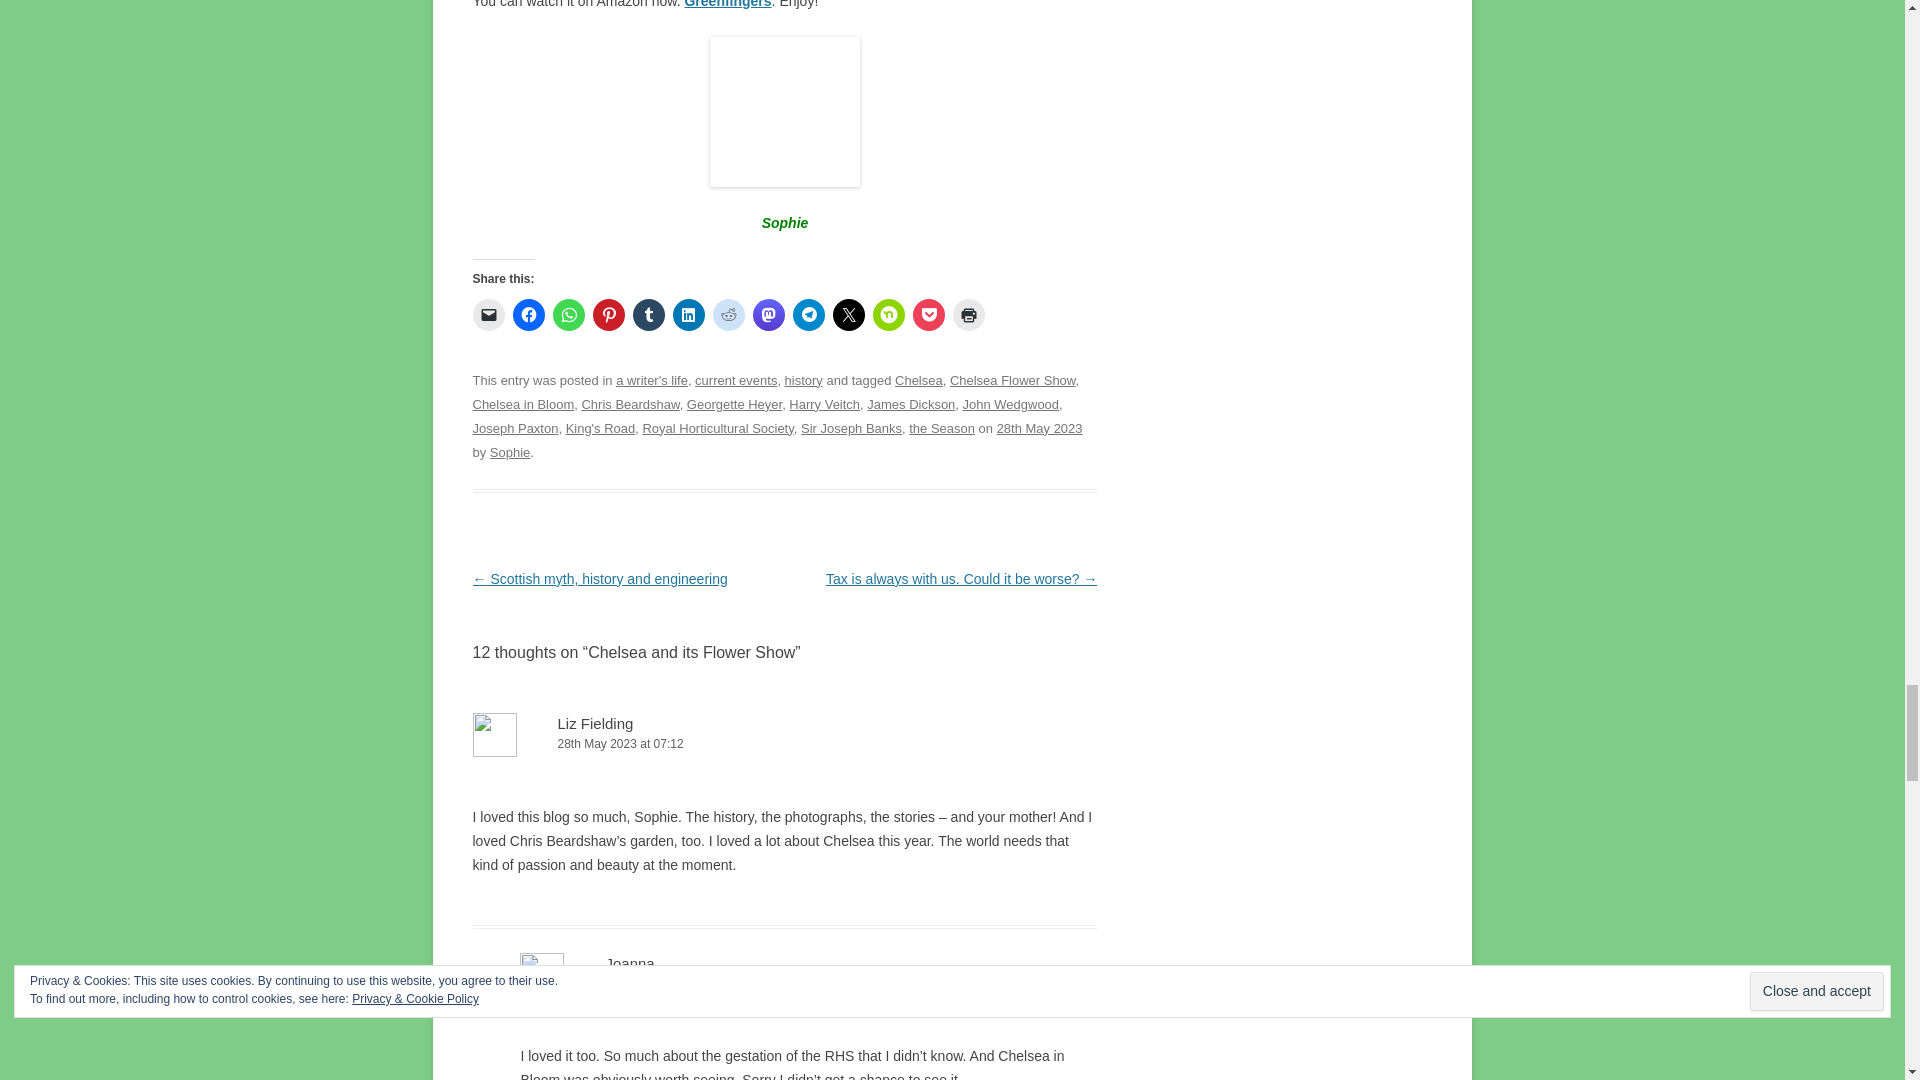  What do you see at coordinates (928, 314) in the screenshot?
I see `Click to share on Pocket` at bounding box center [928, 314].